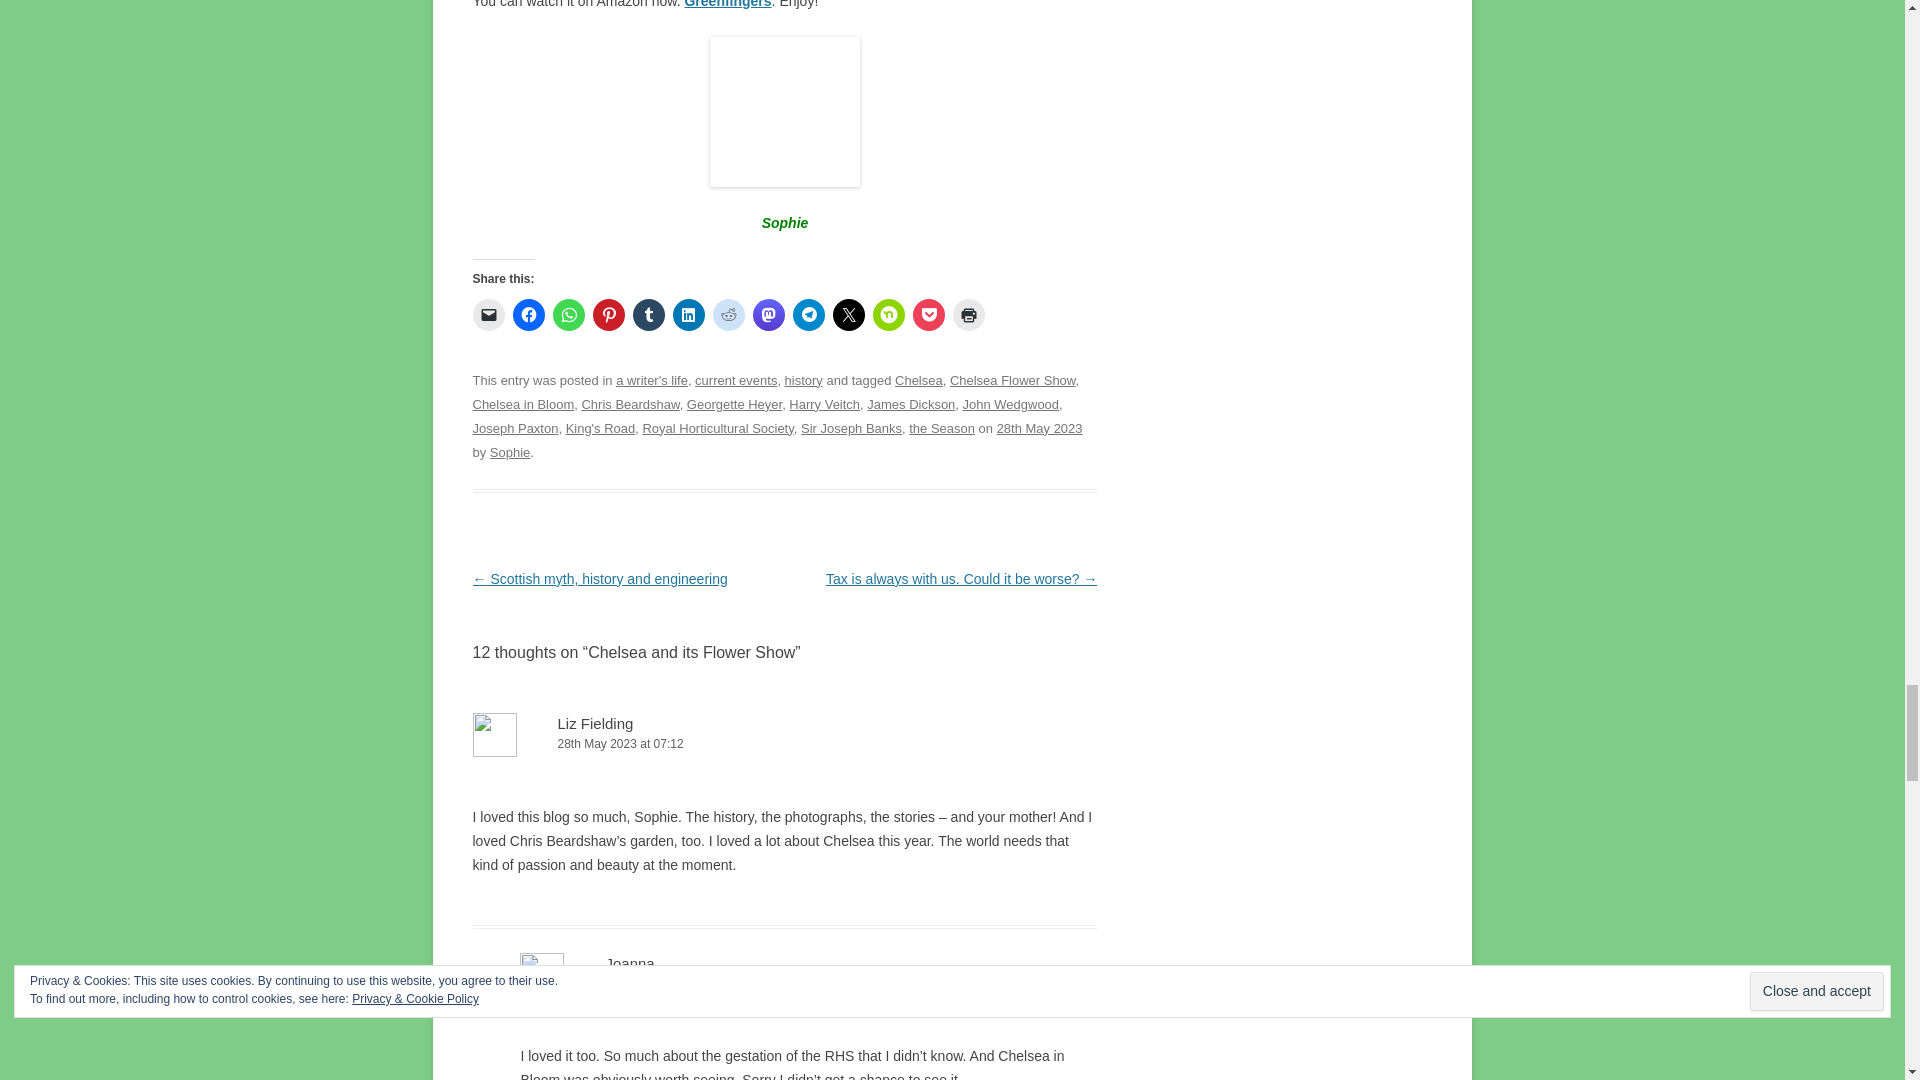  What do you see at coordinates (928, 314) in the screenshot?
I see `Click to share on Pocket` at bounding box center [928, 314].